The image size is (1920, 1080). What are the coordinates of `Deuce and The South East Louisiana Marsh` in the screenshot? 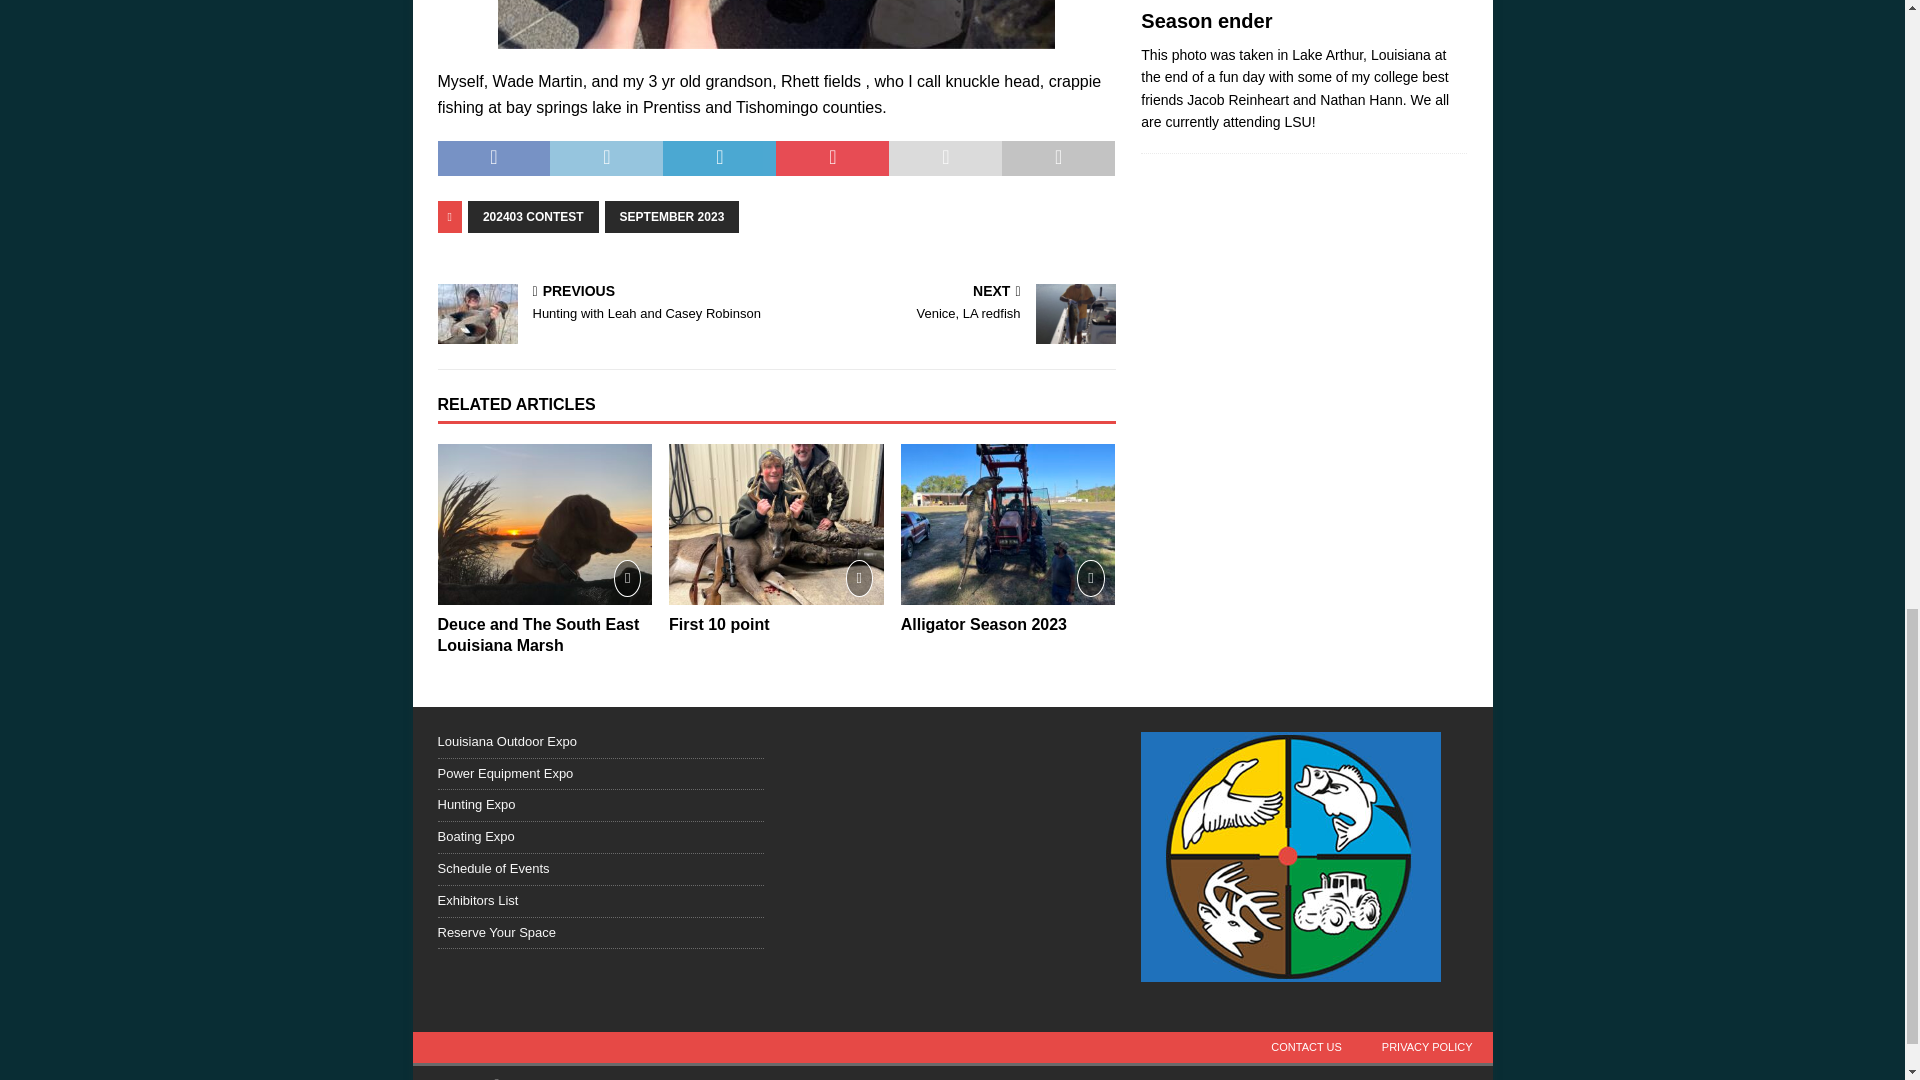 It's located at (544, 524).